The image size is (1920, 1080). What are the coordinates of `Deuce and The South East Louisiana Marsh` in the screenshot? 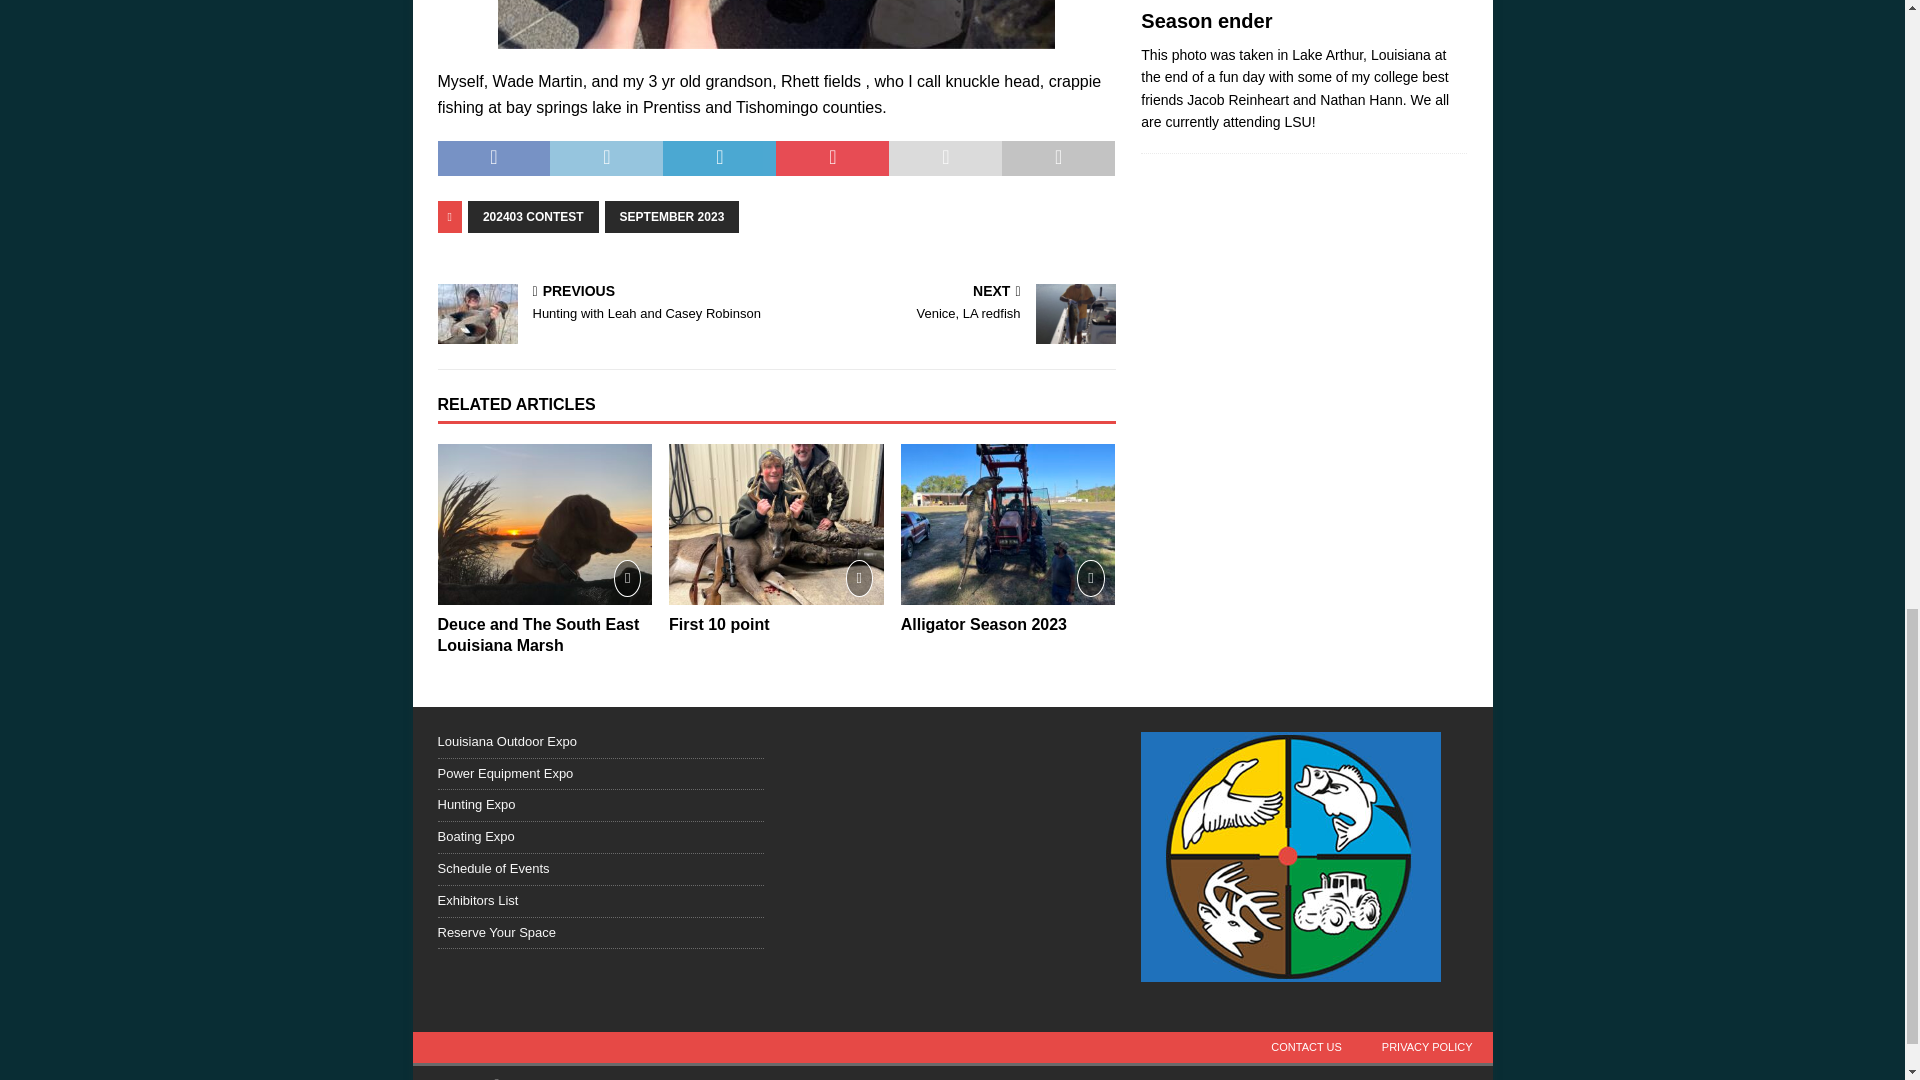 It's located at (544, 524).